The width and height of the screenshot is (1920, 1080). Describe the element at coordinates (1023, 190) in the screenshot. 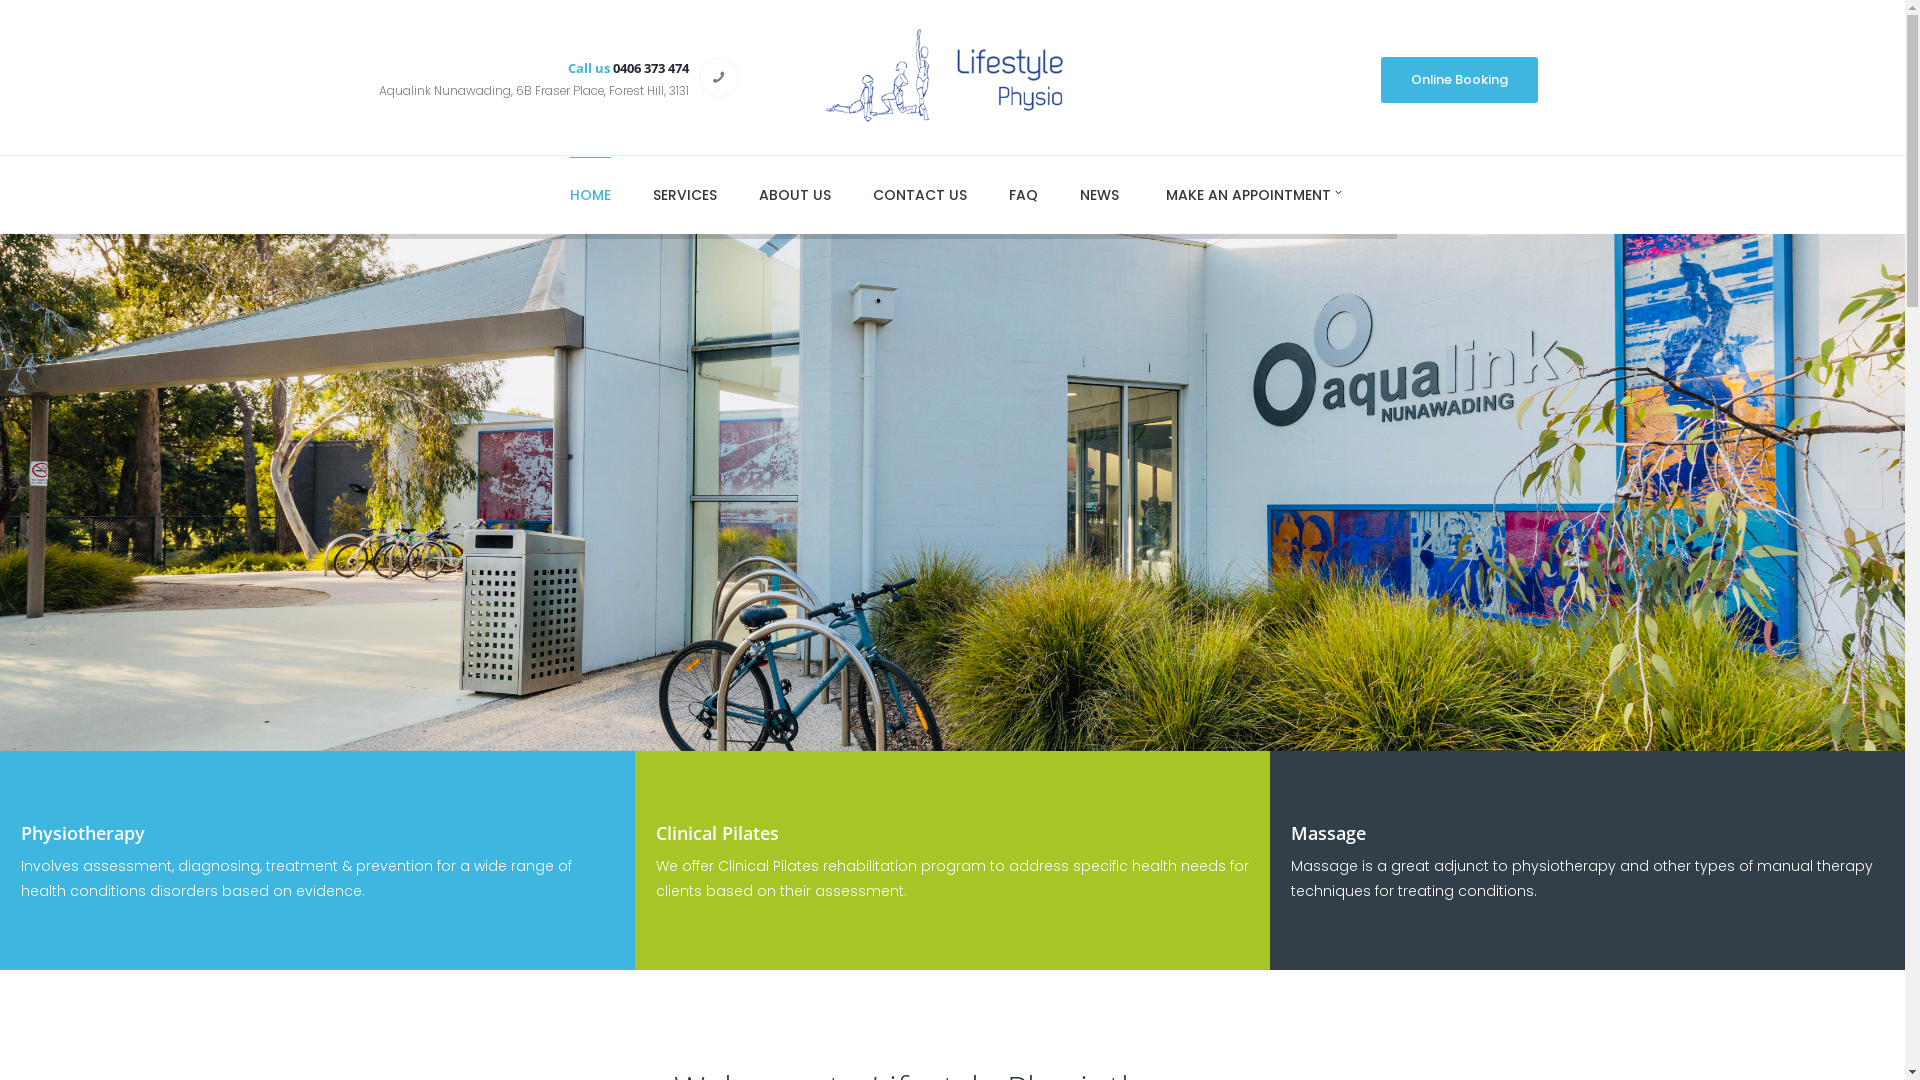

I see `FAQ` at that location.